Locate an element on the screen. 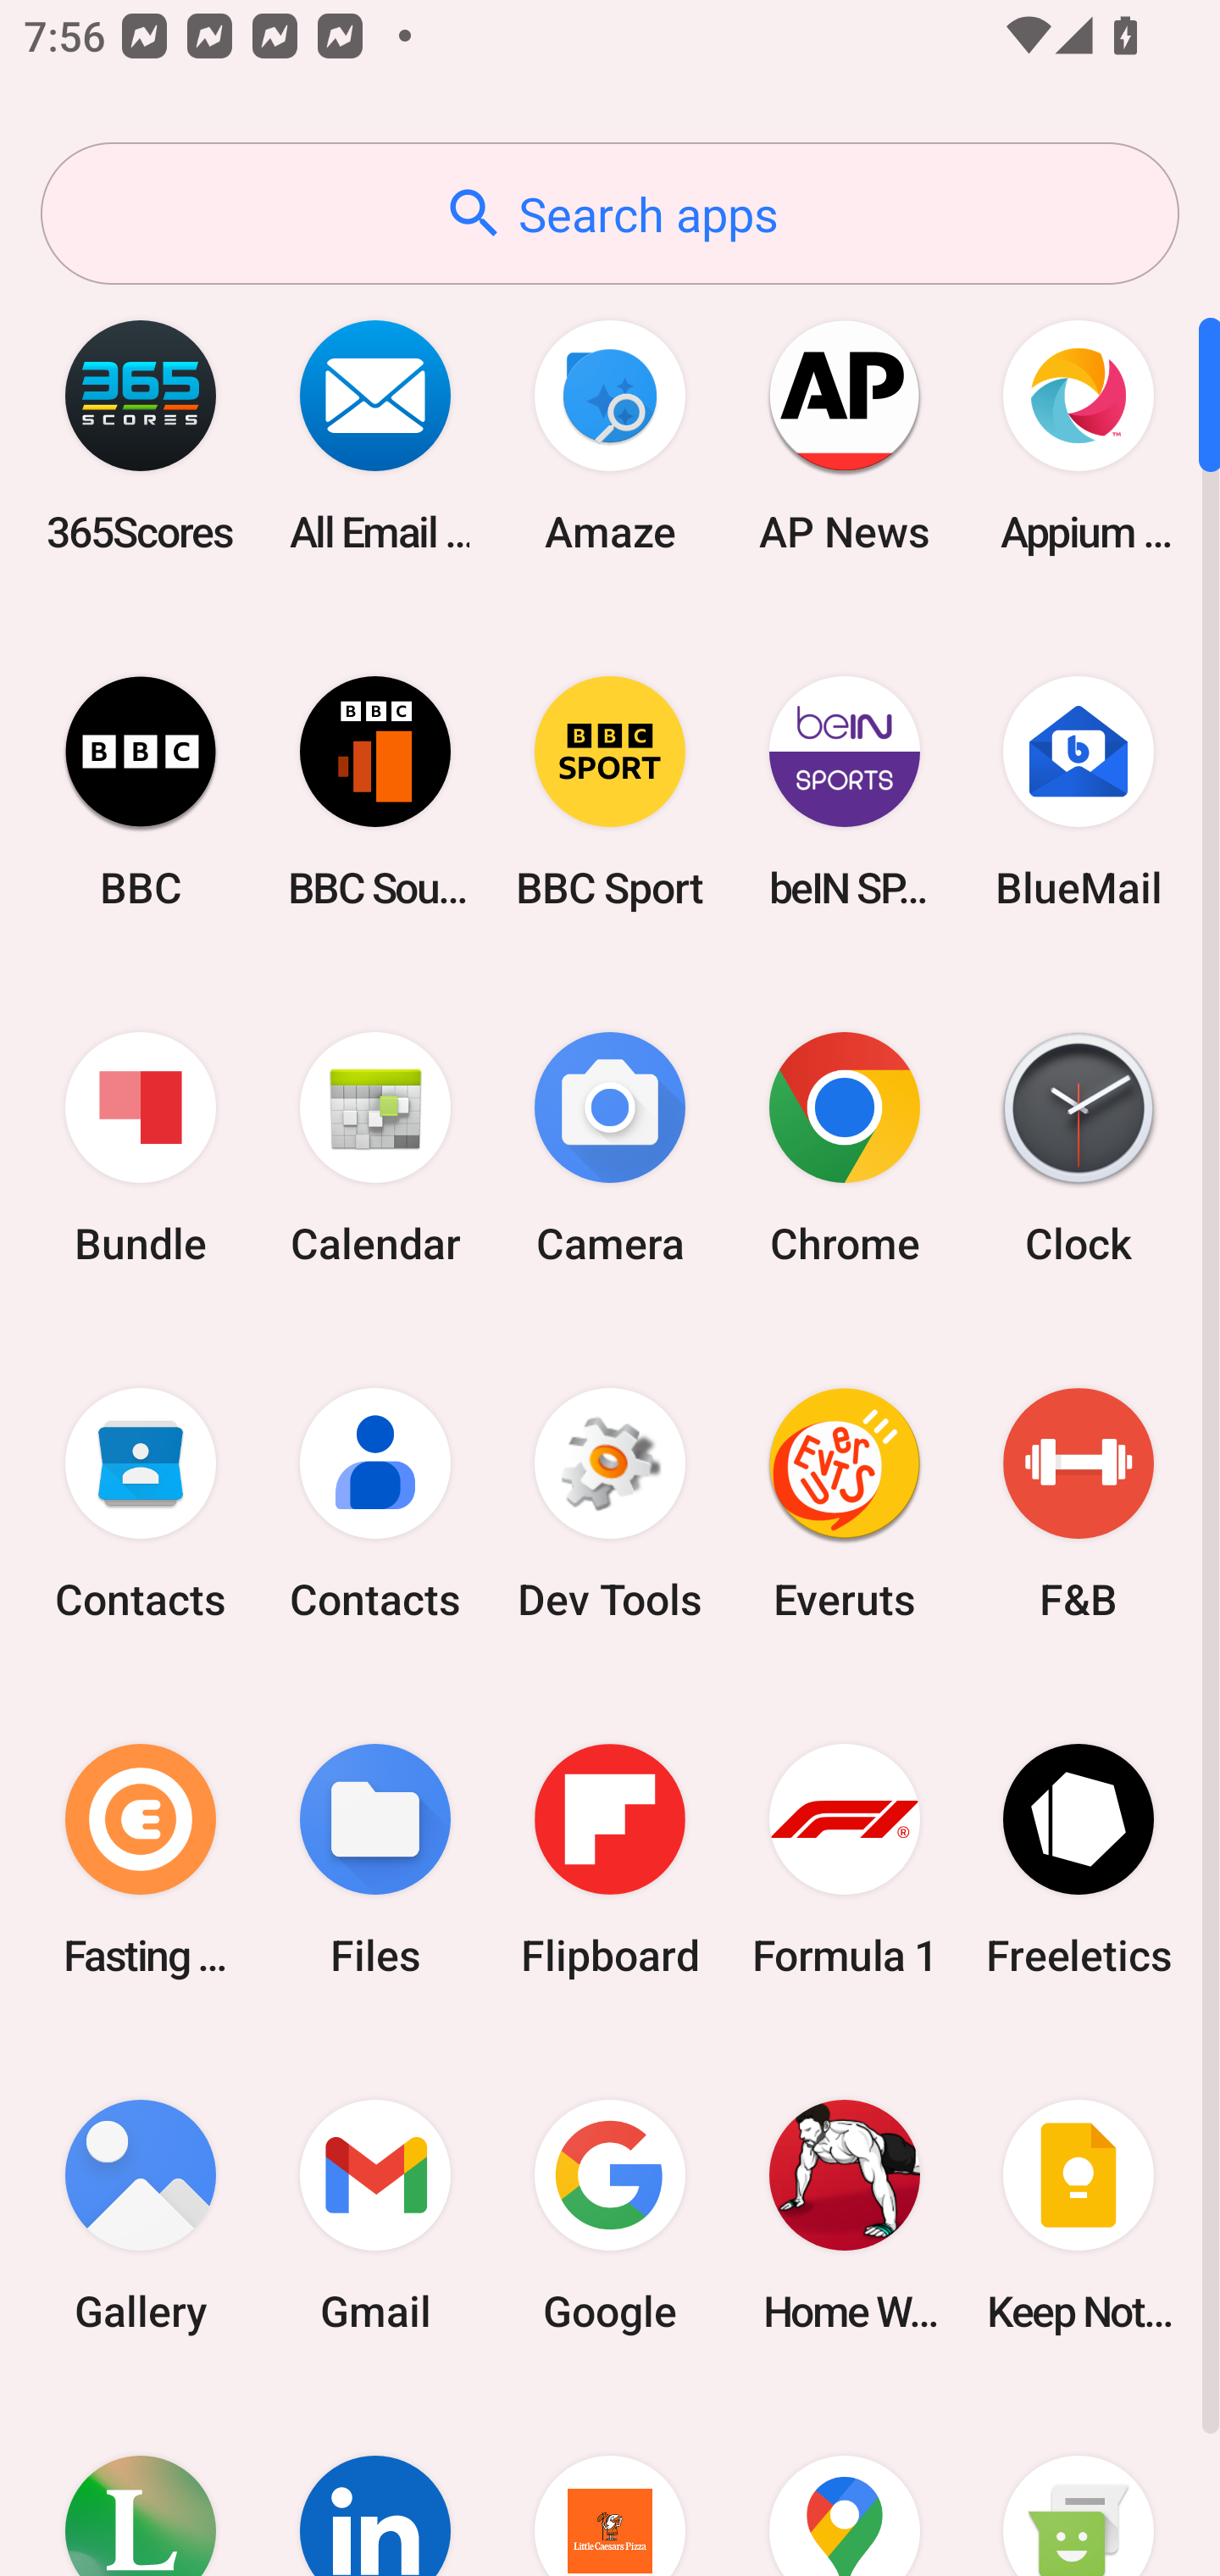  All Email Connect is located at coordinates (375, 436).